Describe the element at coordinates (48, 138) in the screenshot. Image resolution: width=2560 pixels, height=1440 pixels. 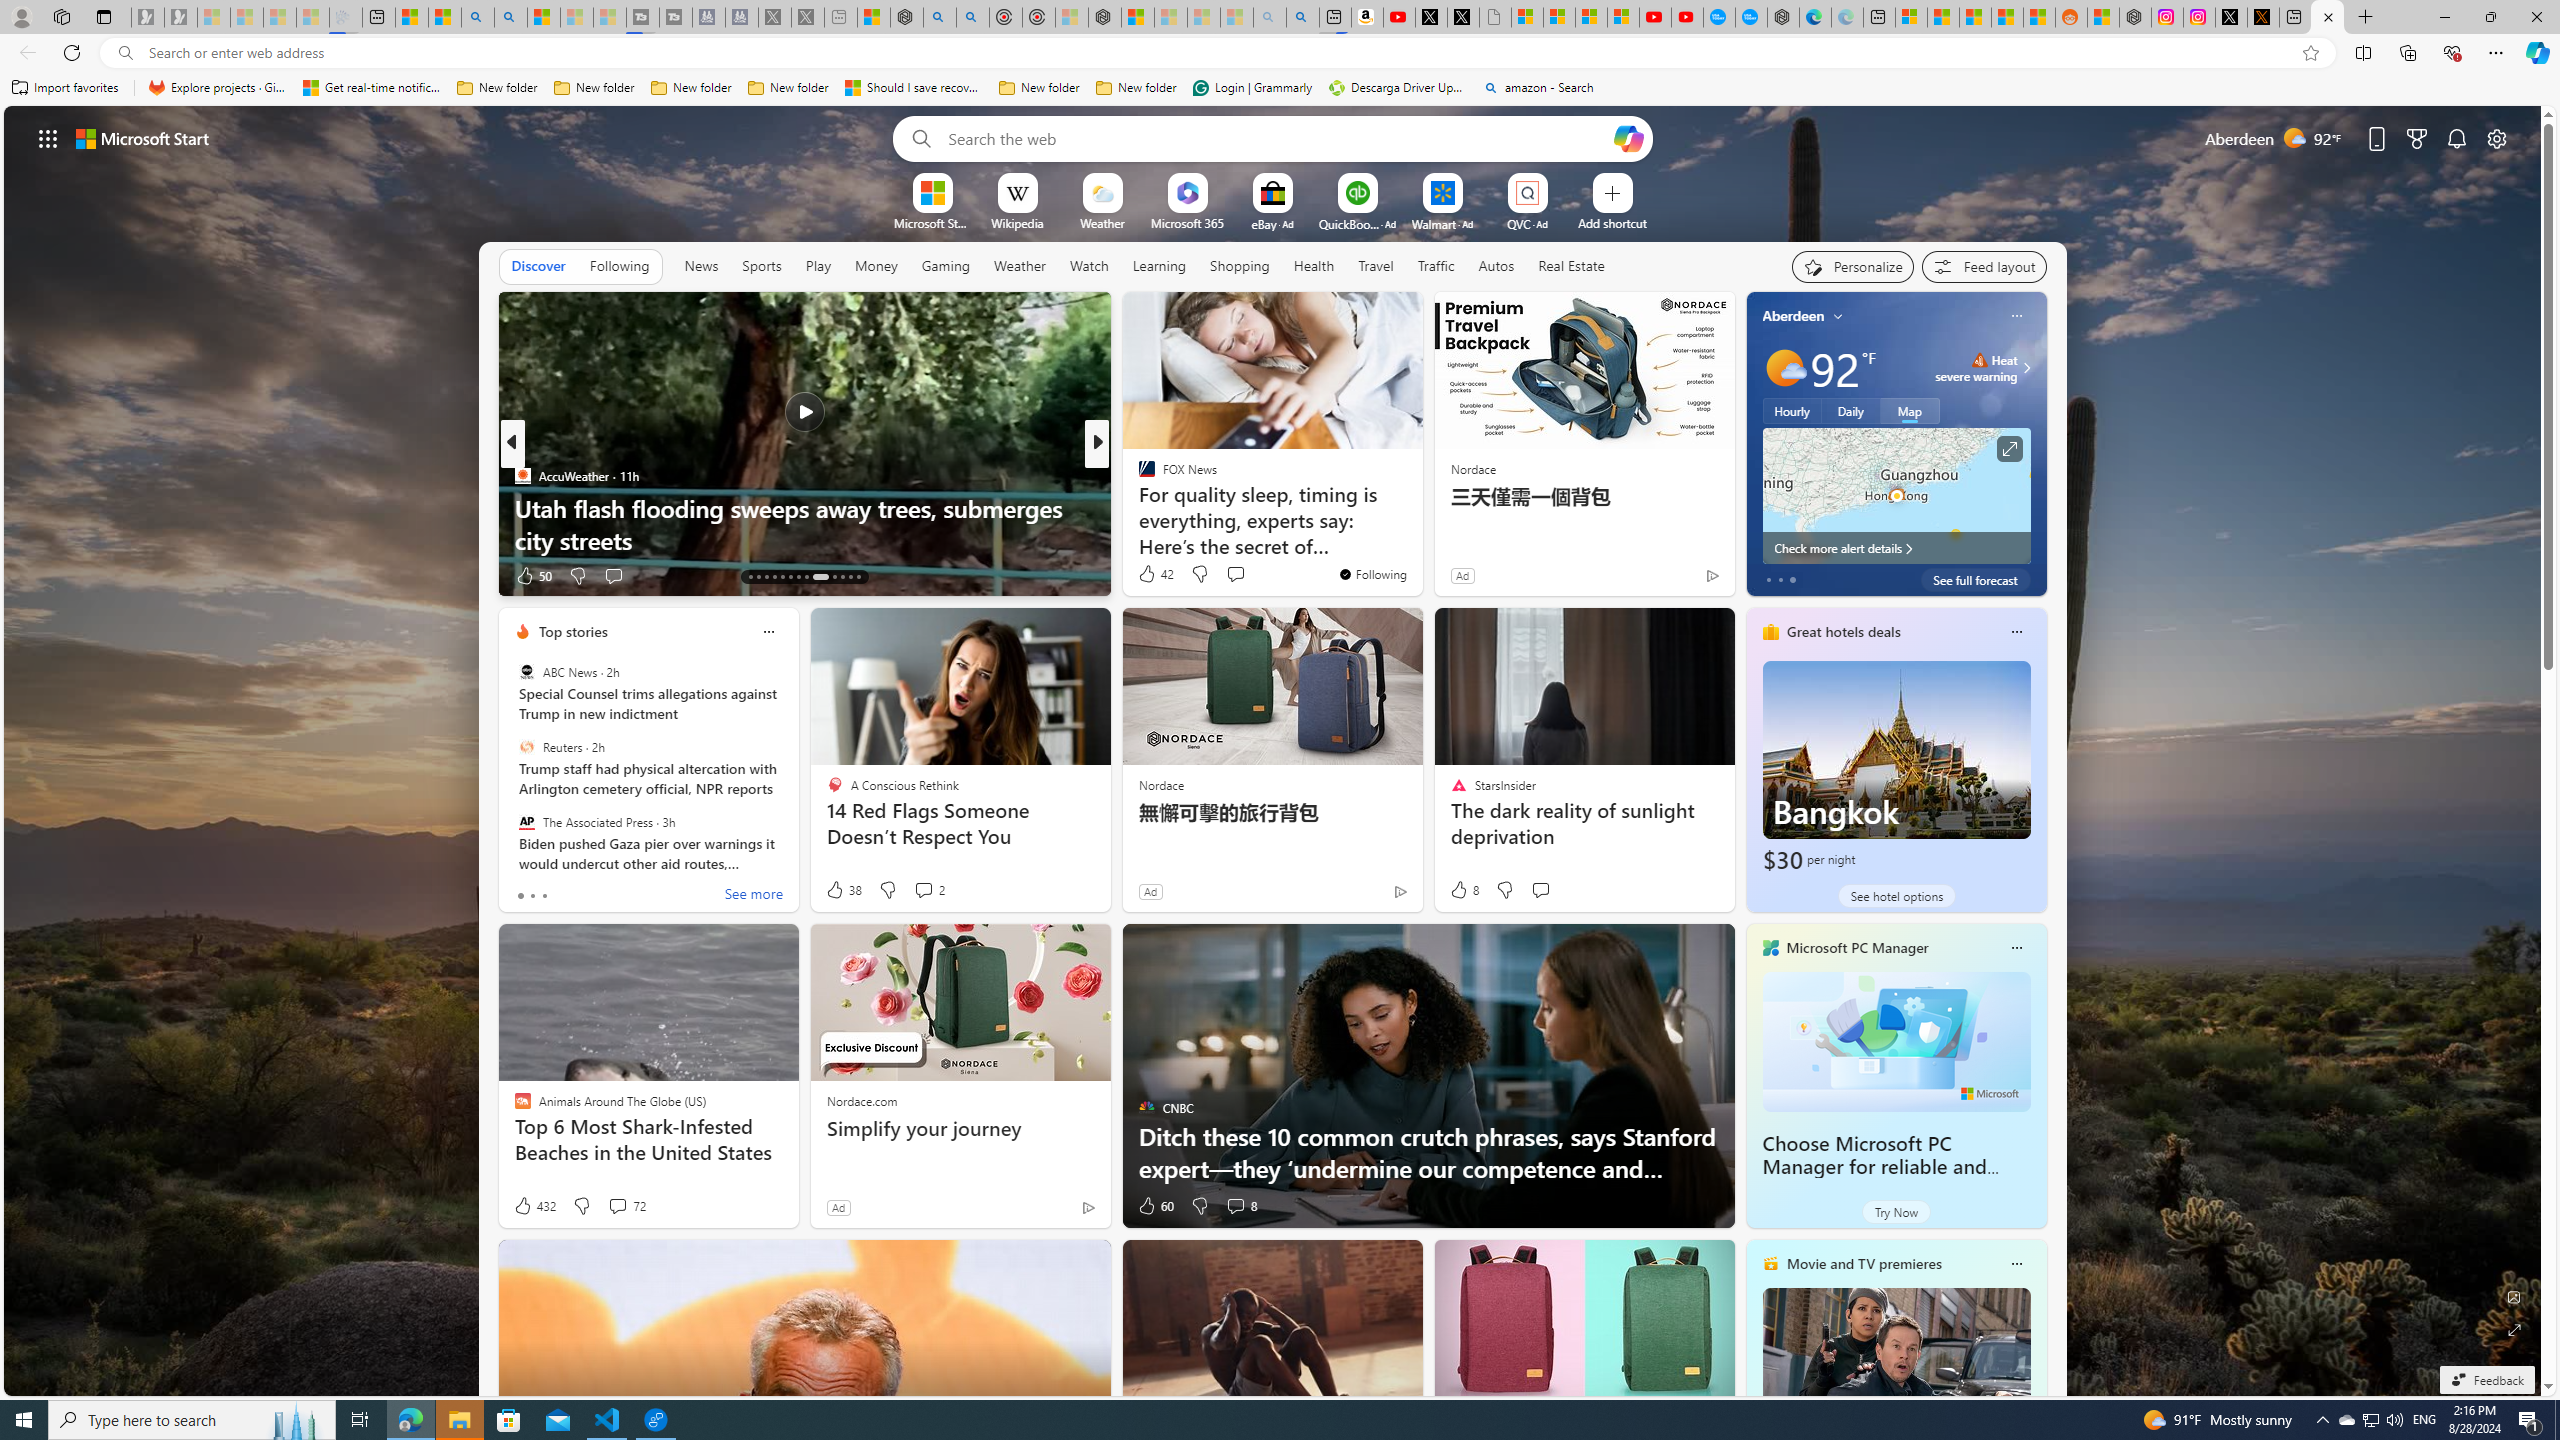
I see `Class: control` at that location.